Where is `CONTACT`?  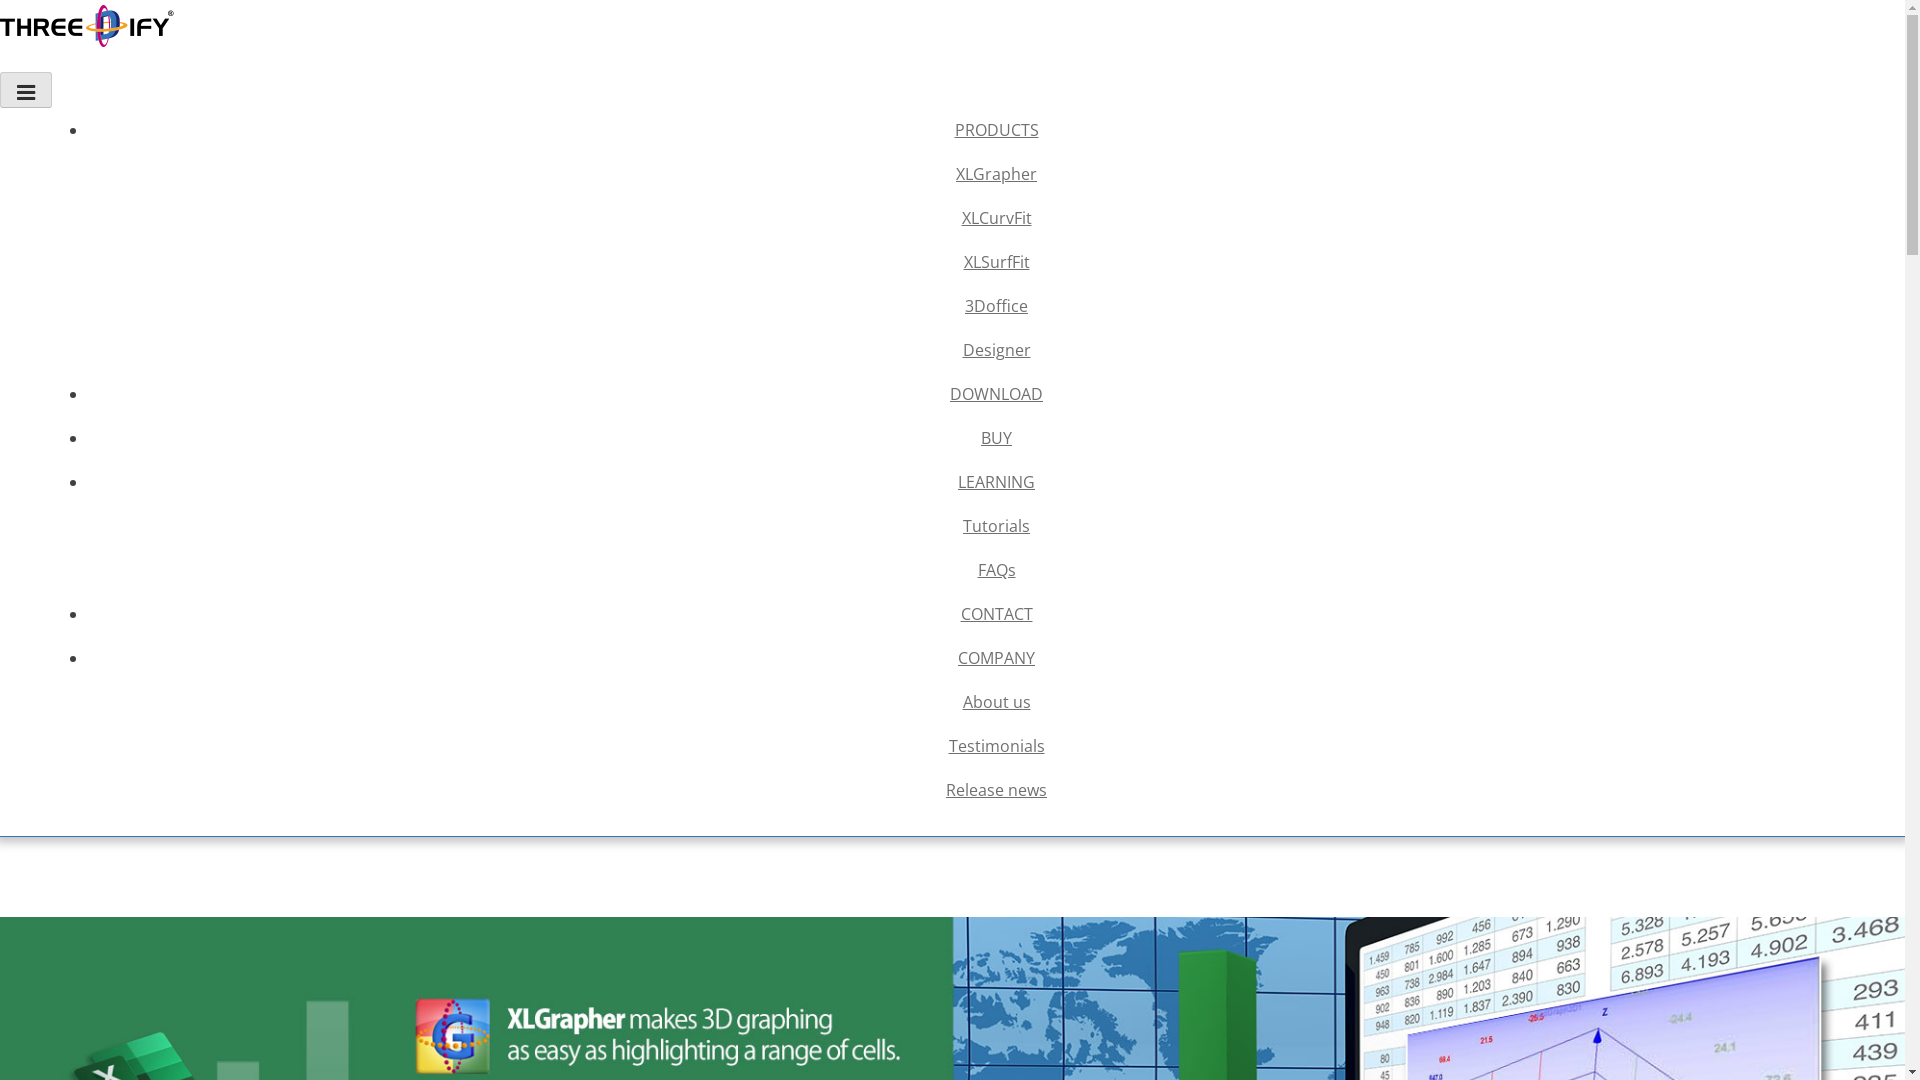
CONTACT is located at coordinates (996, 614).